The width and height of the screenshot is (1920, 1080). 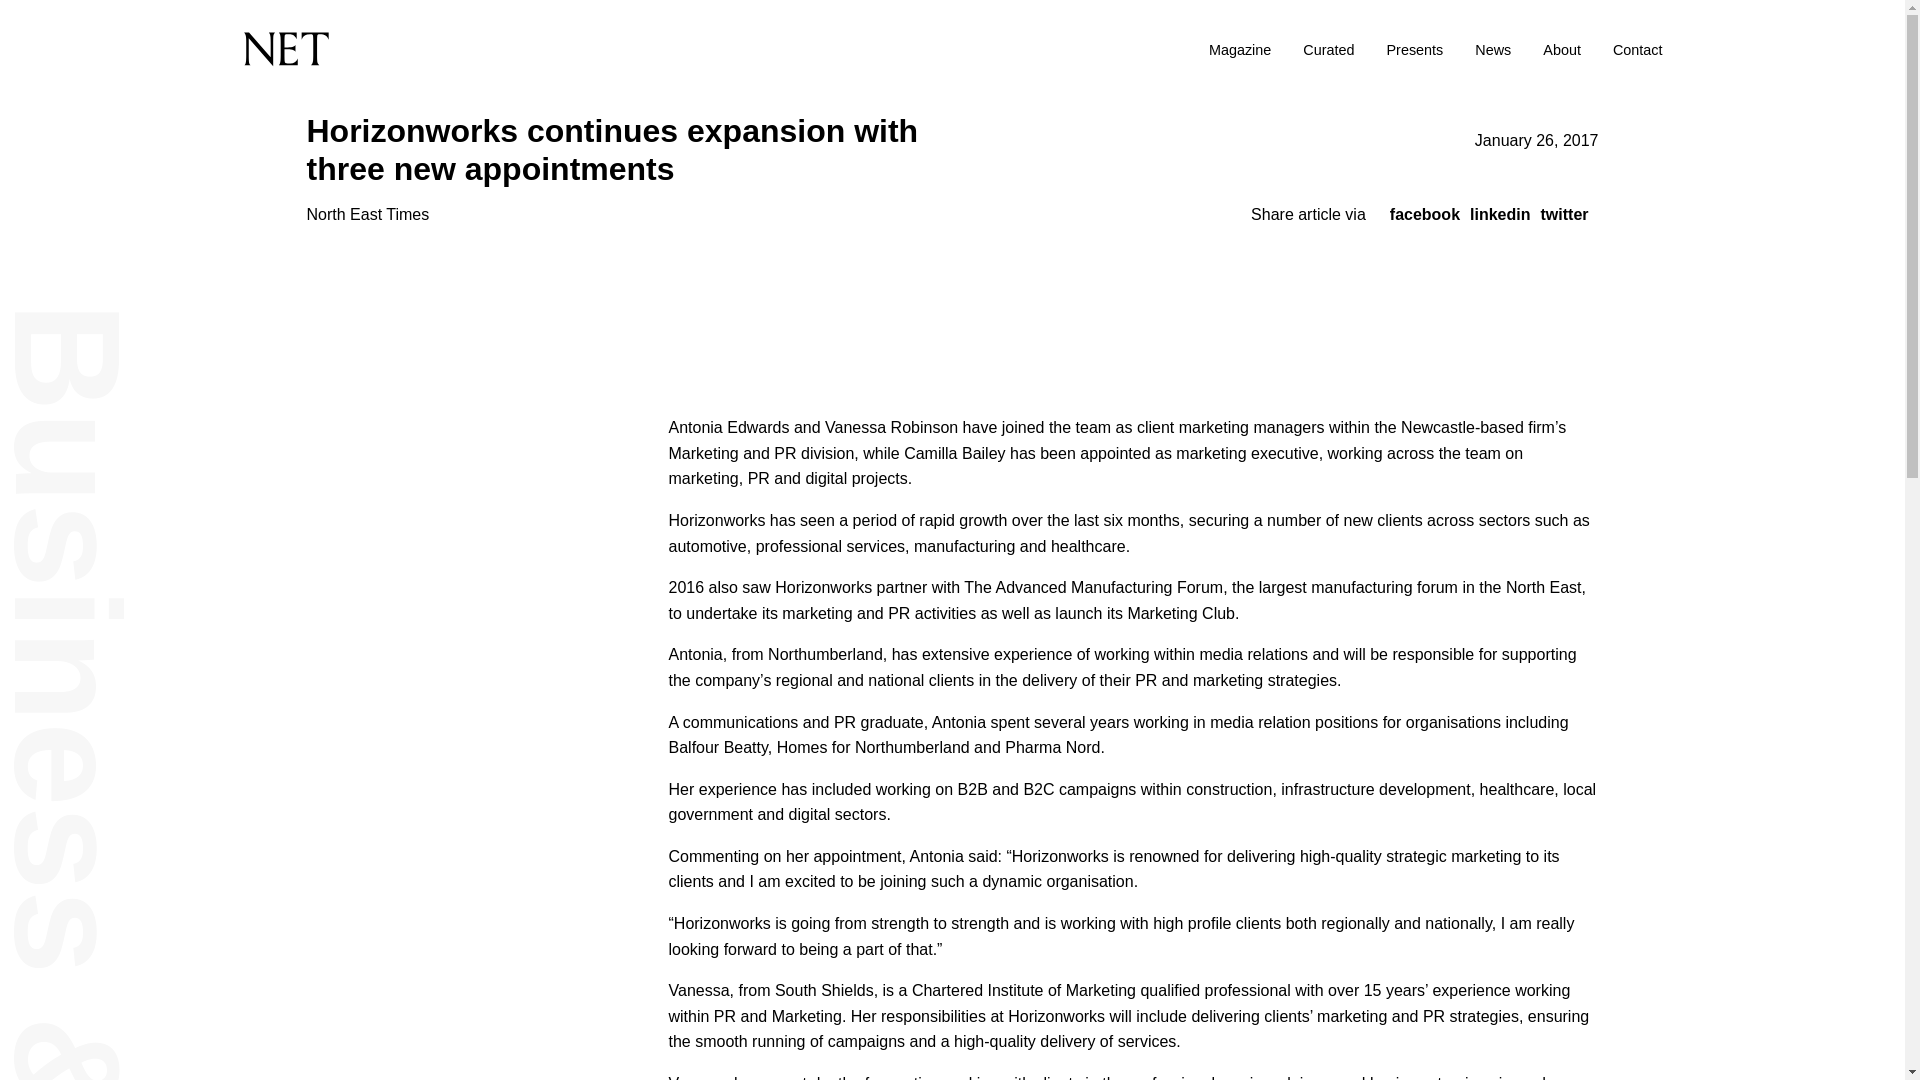 I want to click on Return to the homepage, so click(x=505, y=49).